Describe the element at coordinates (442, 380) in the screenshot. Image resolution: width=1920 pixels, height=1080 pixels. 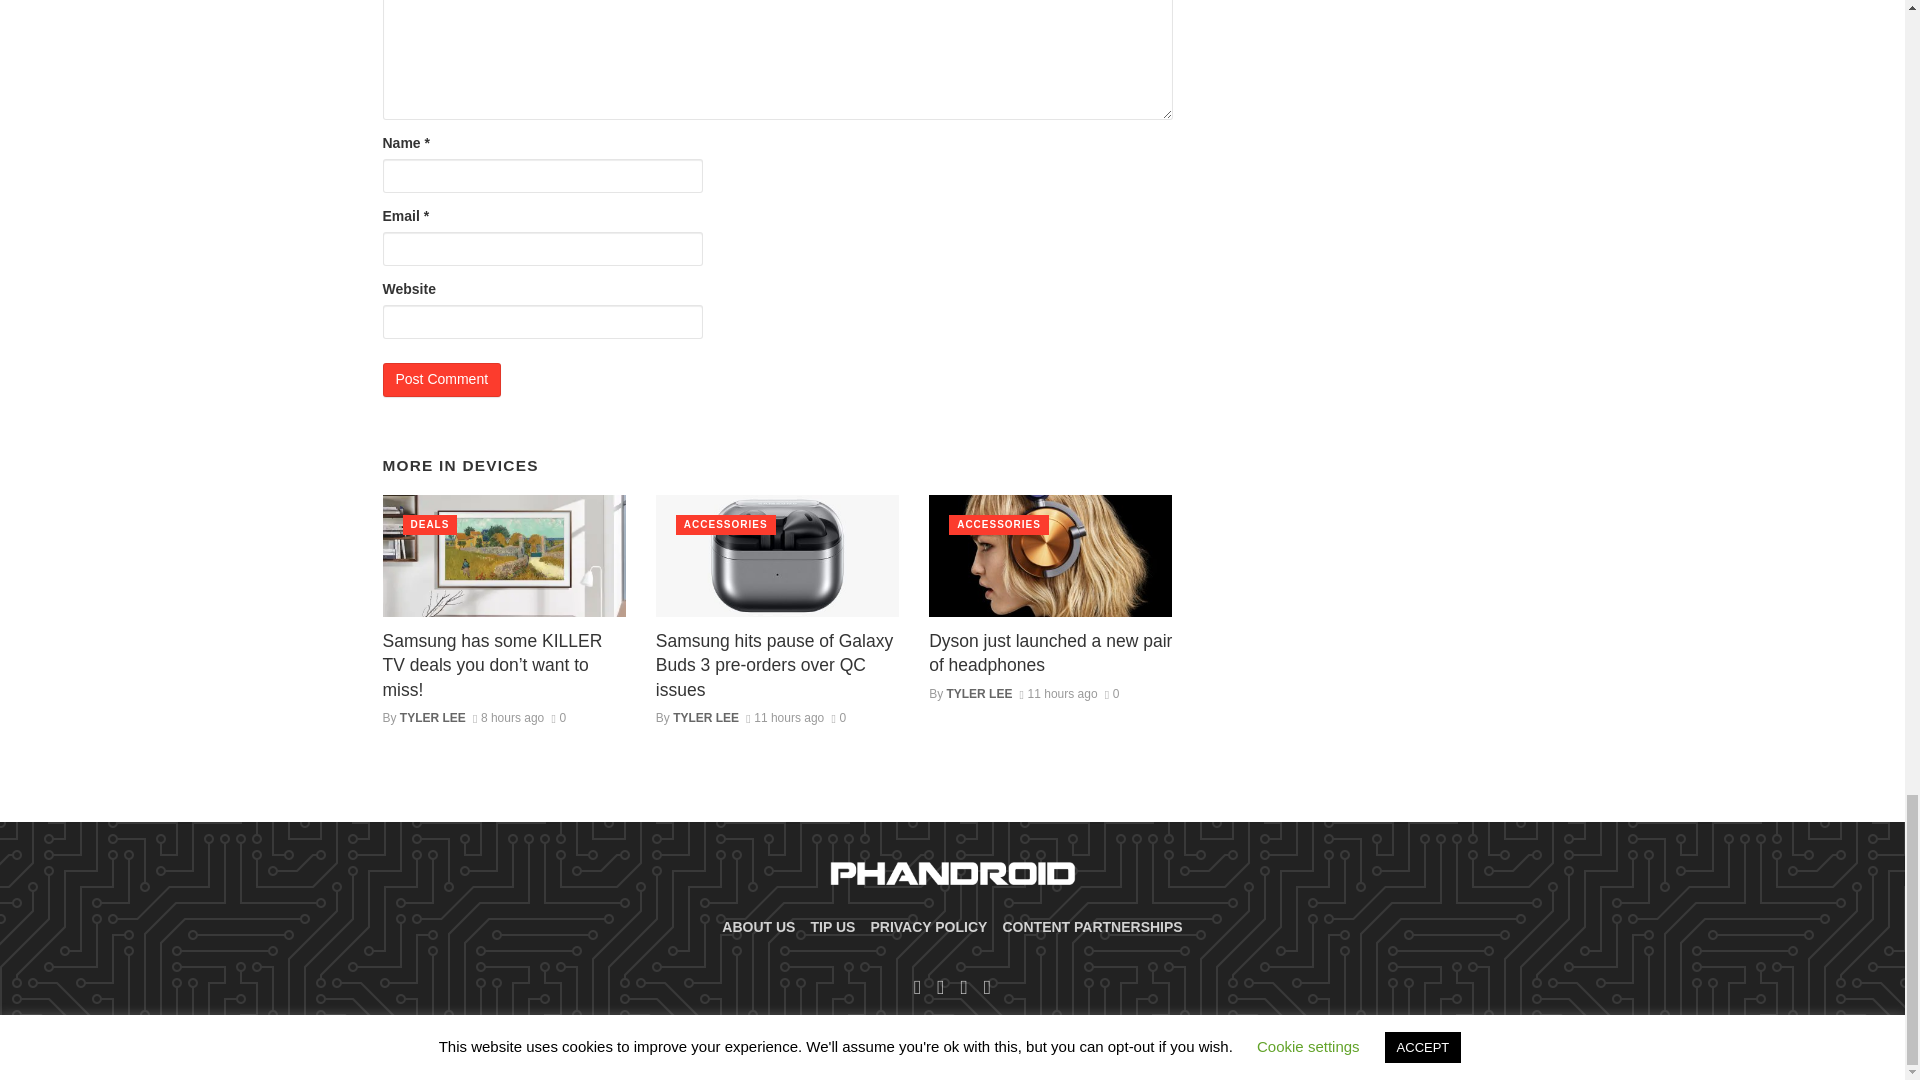
I see `Post Comment` at that location.